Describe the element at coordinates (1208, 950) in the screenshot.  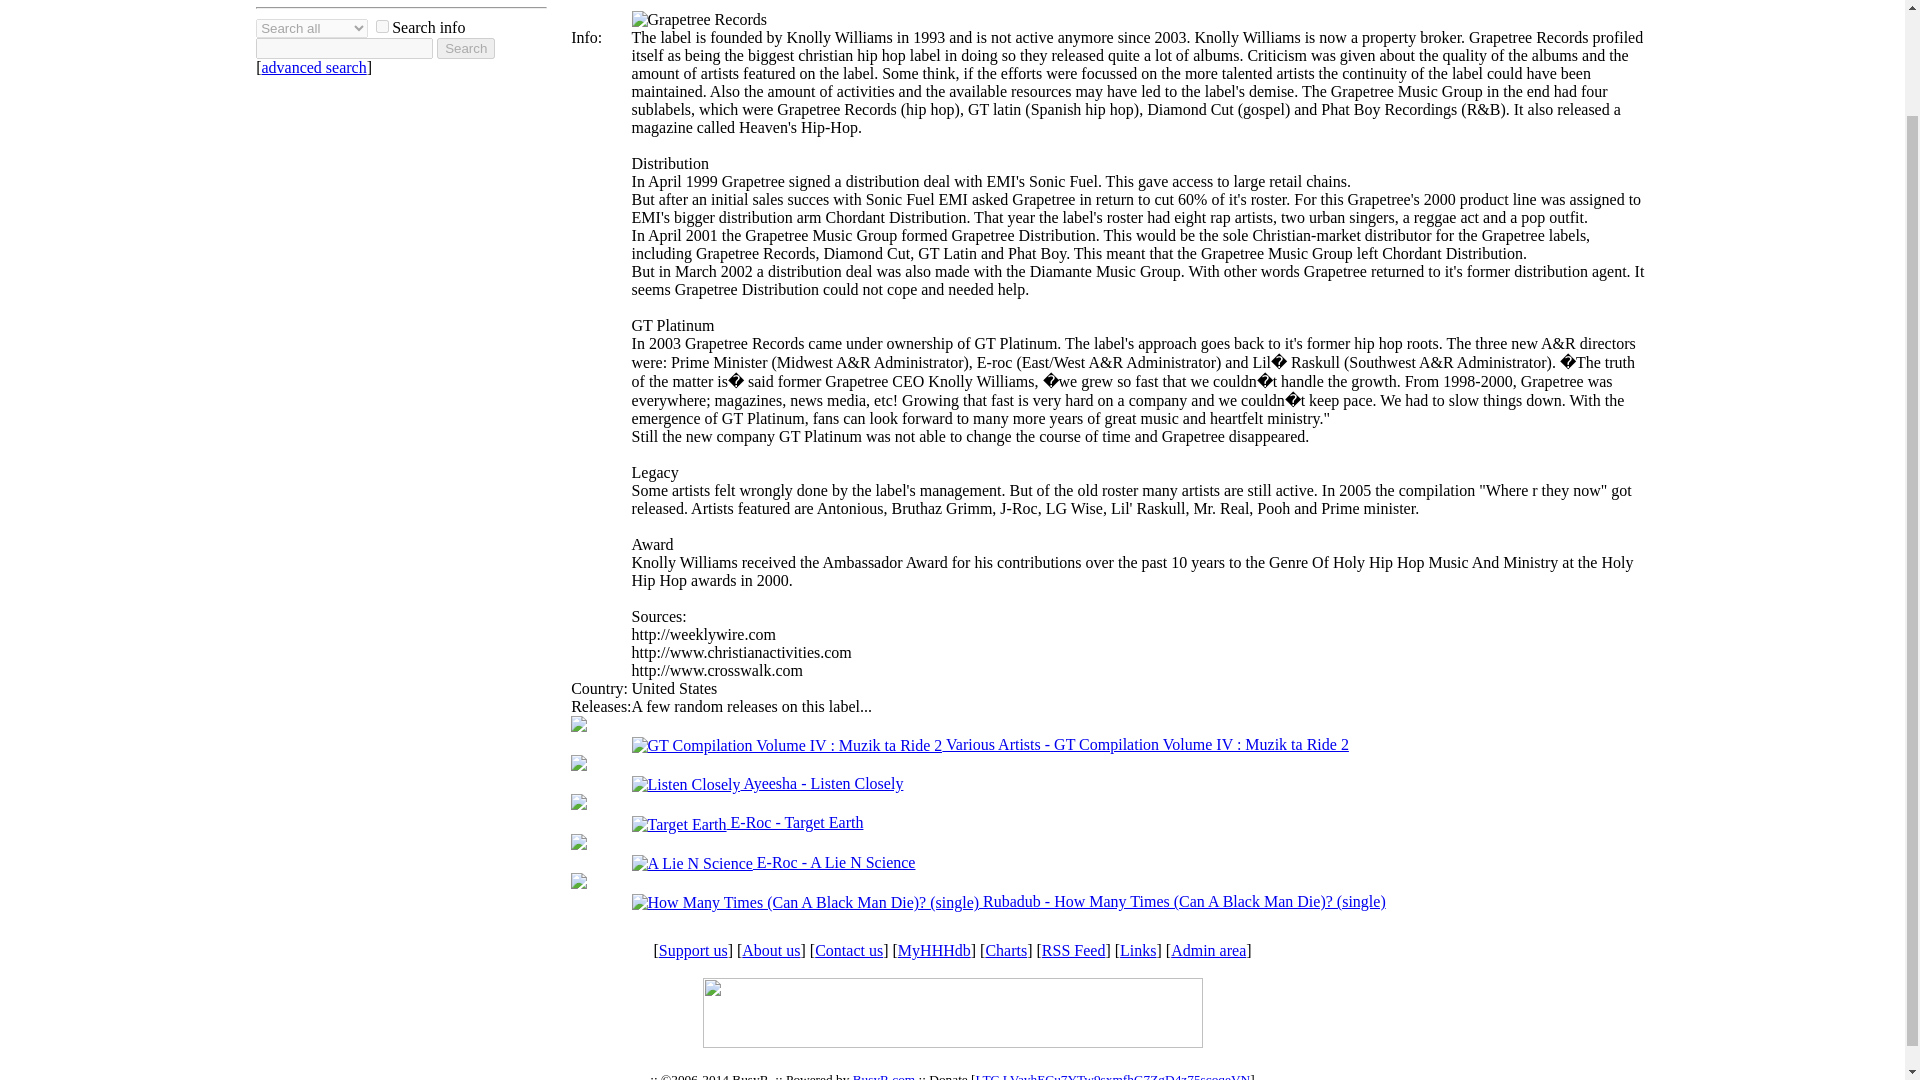
I see `Admin area` at that location.